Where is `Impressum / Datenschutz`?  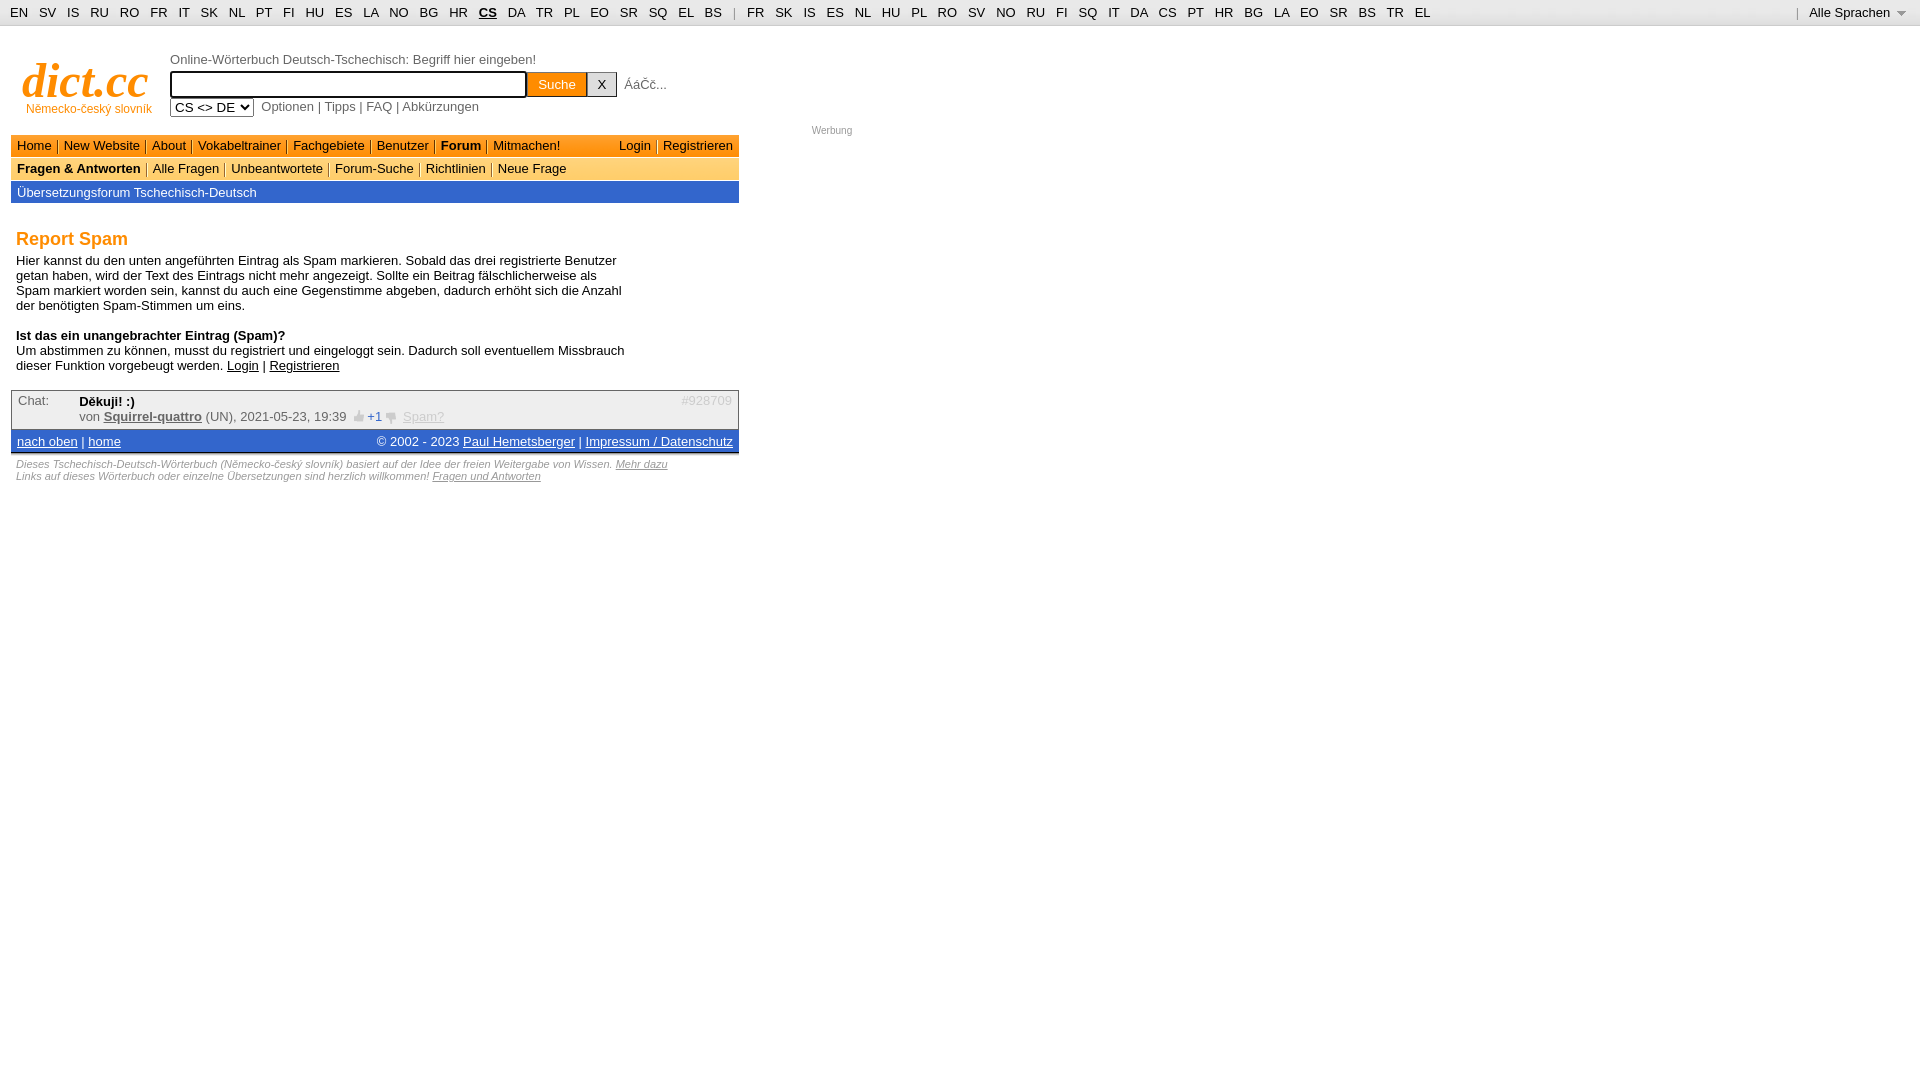 Impressum / Datenschutz is located at coordinates (660, 442).